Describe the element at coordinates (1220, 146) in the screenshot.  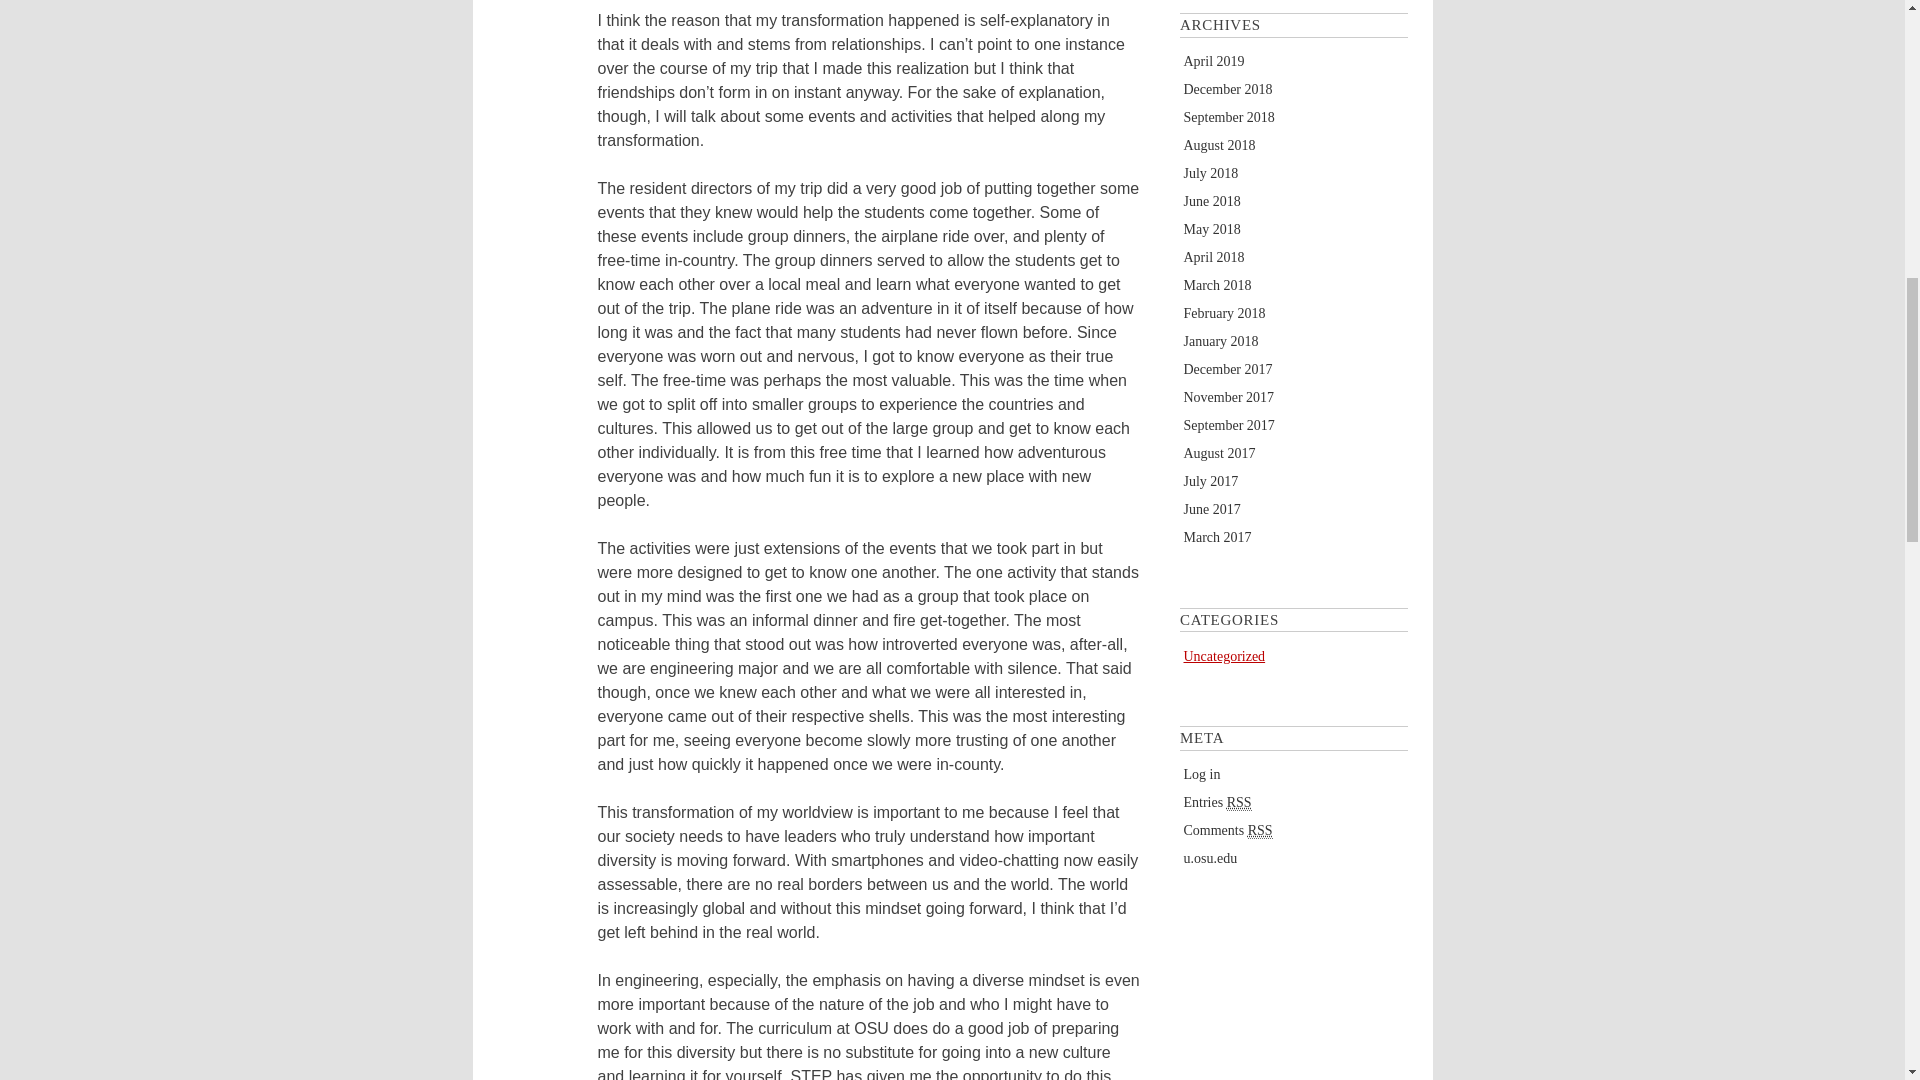
I see `August 2018` at that location.